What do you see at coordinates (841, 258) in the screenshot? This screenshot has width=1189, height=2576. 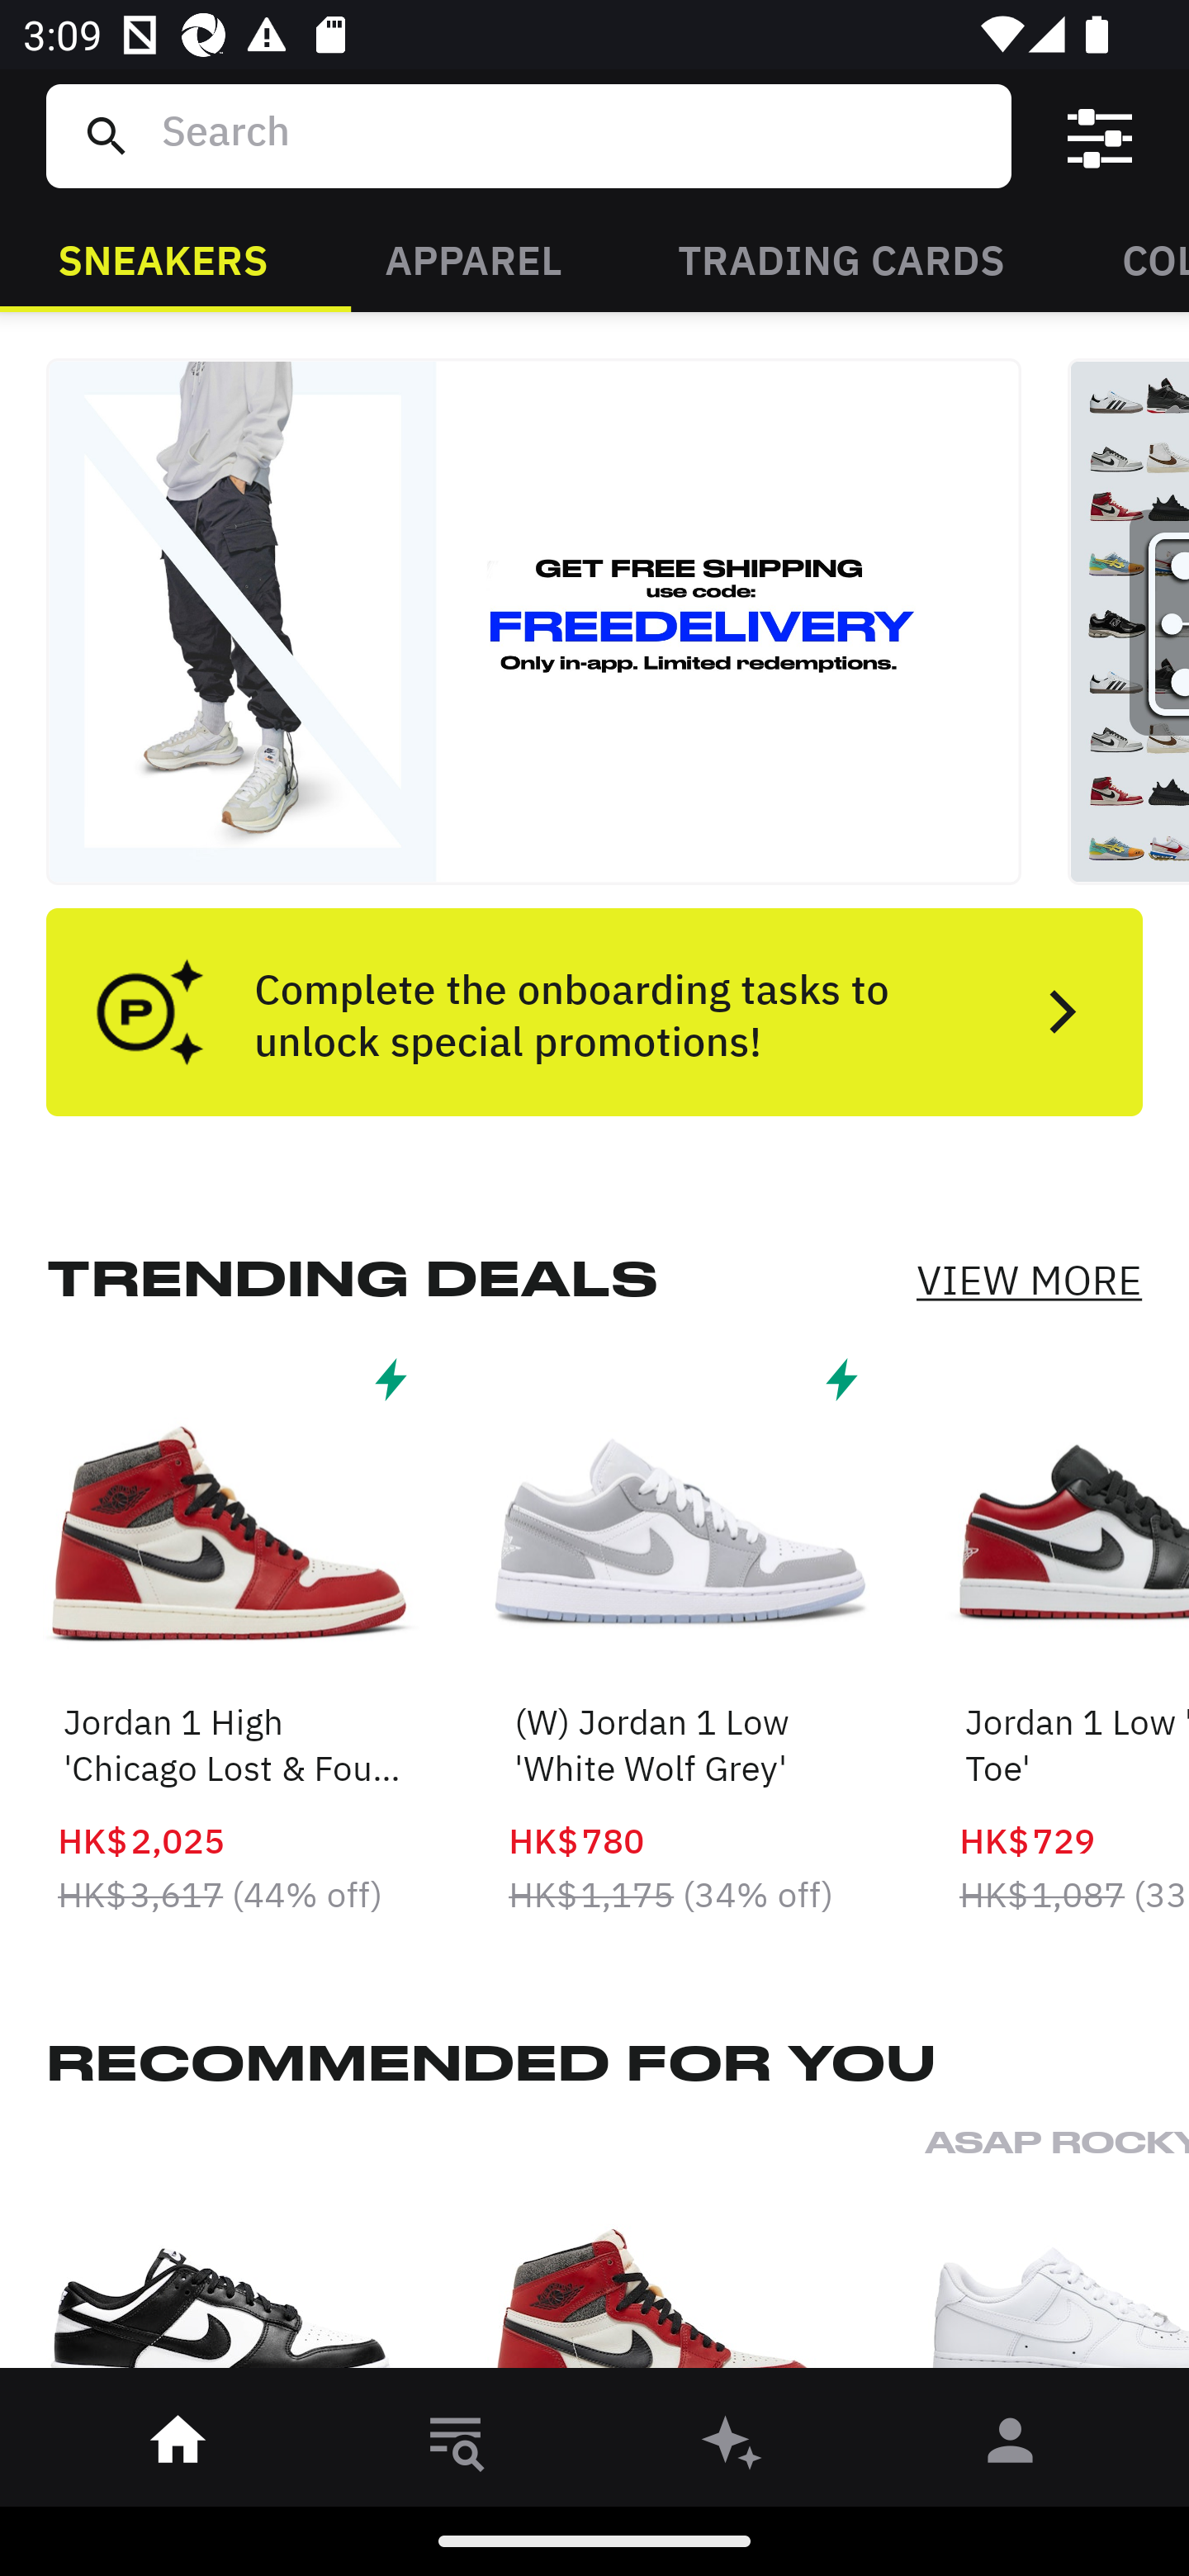 I see `TRADING CARDS` at bounding box center [841, 258].